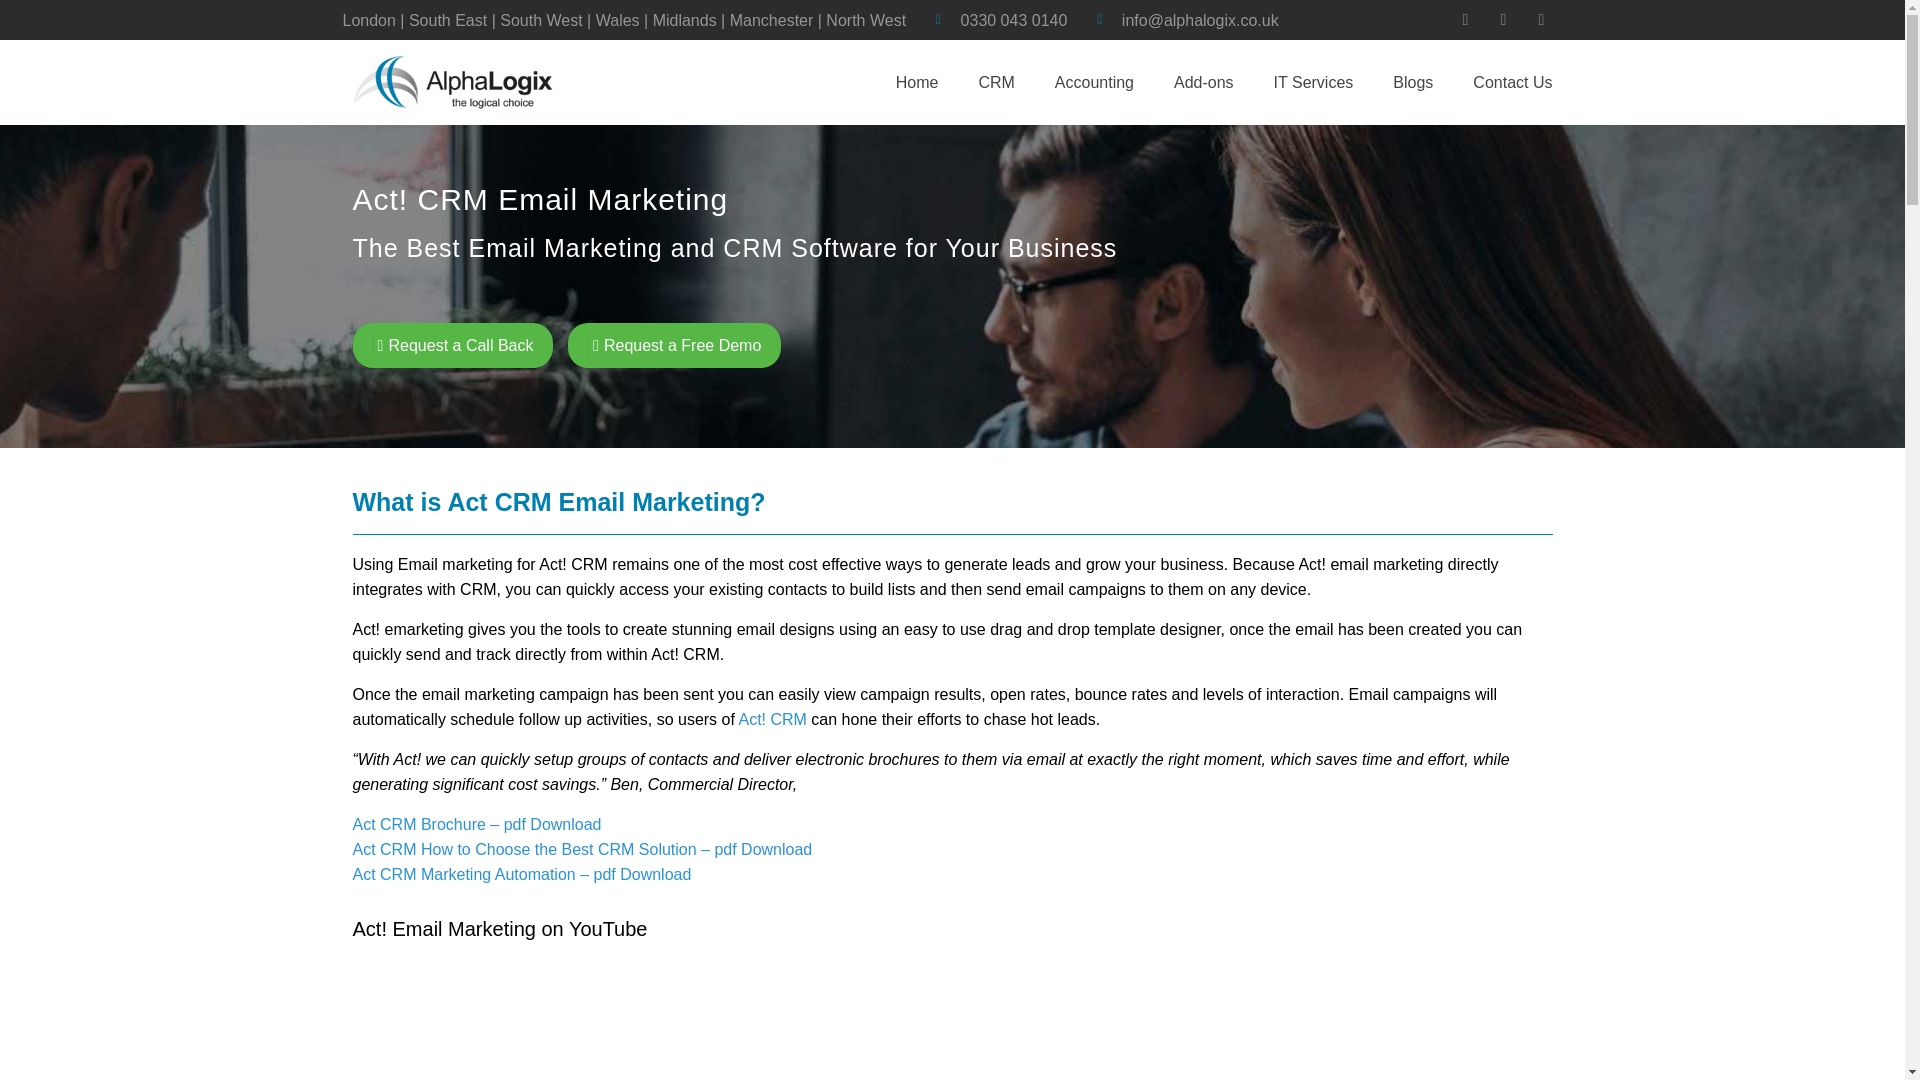  I want to click on 0330 043 0140, so click(1002, 20).